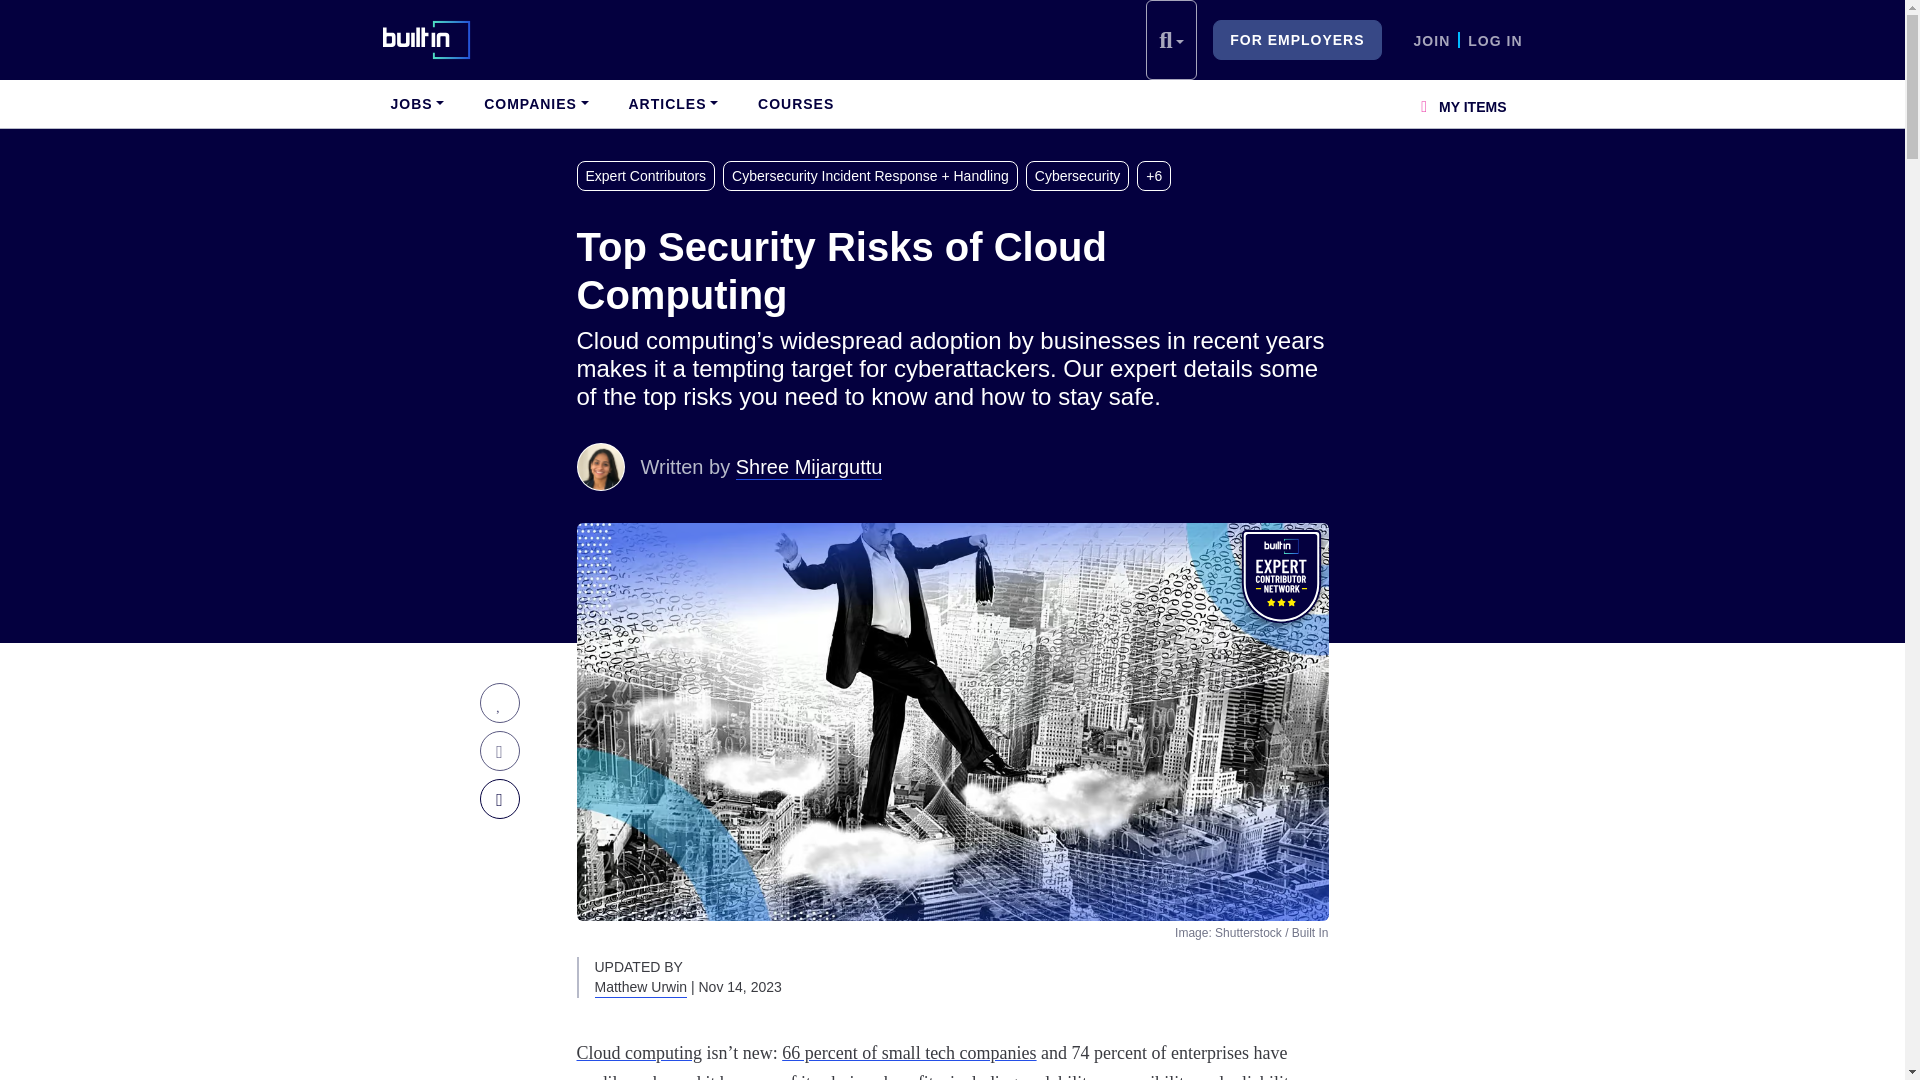 The image size is (1920, 1080). What do you see at coordinates (600, 466) in the screenshot?
I see `Shree Mijarguttu` at bounding box center [600, 466].